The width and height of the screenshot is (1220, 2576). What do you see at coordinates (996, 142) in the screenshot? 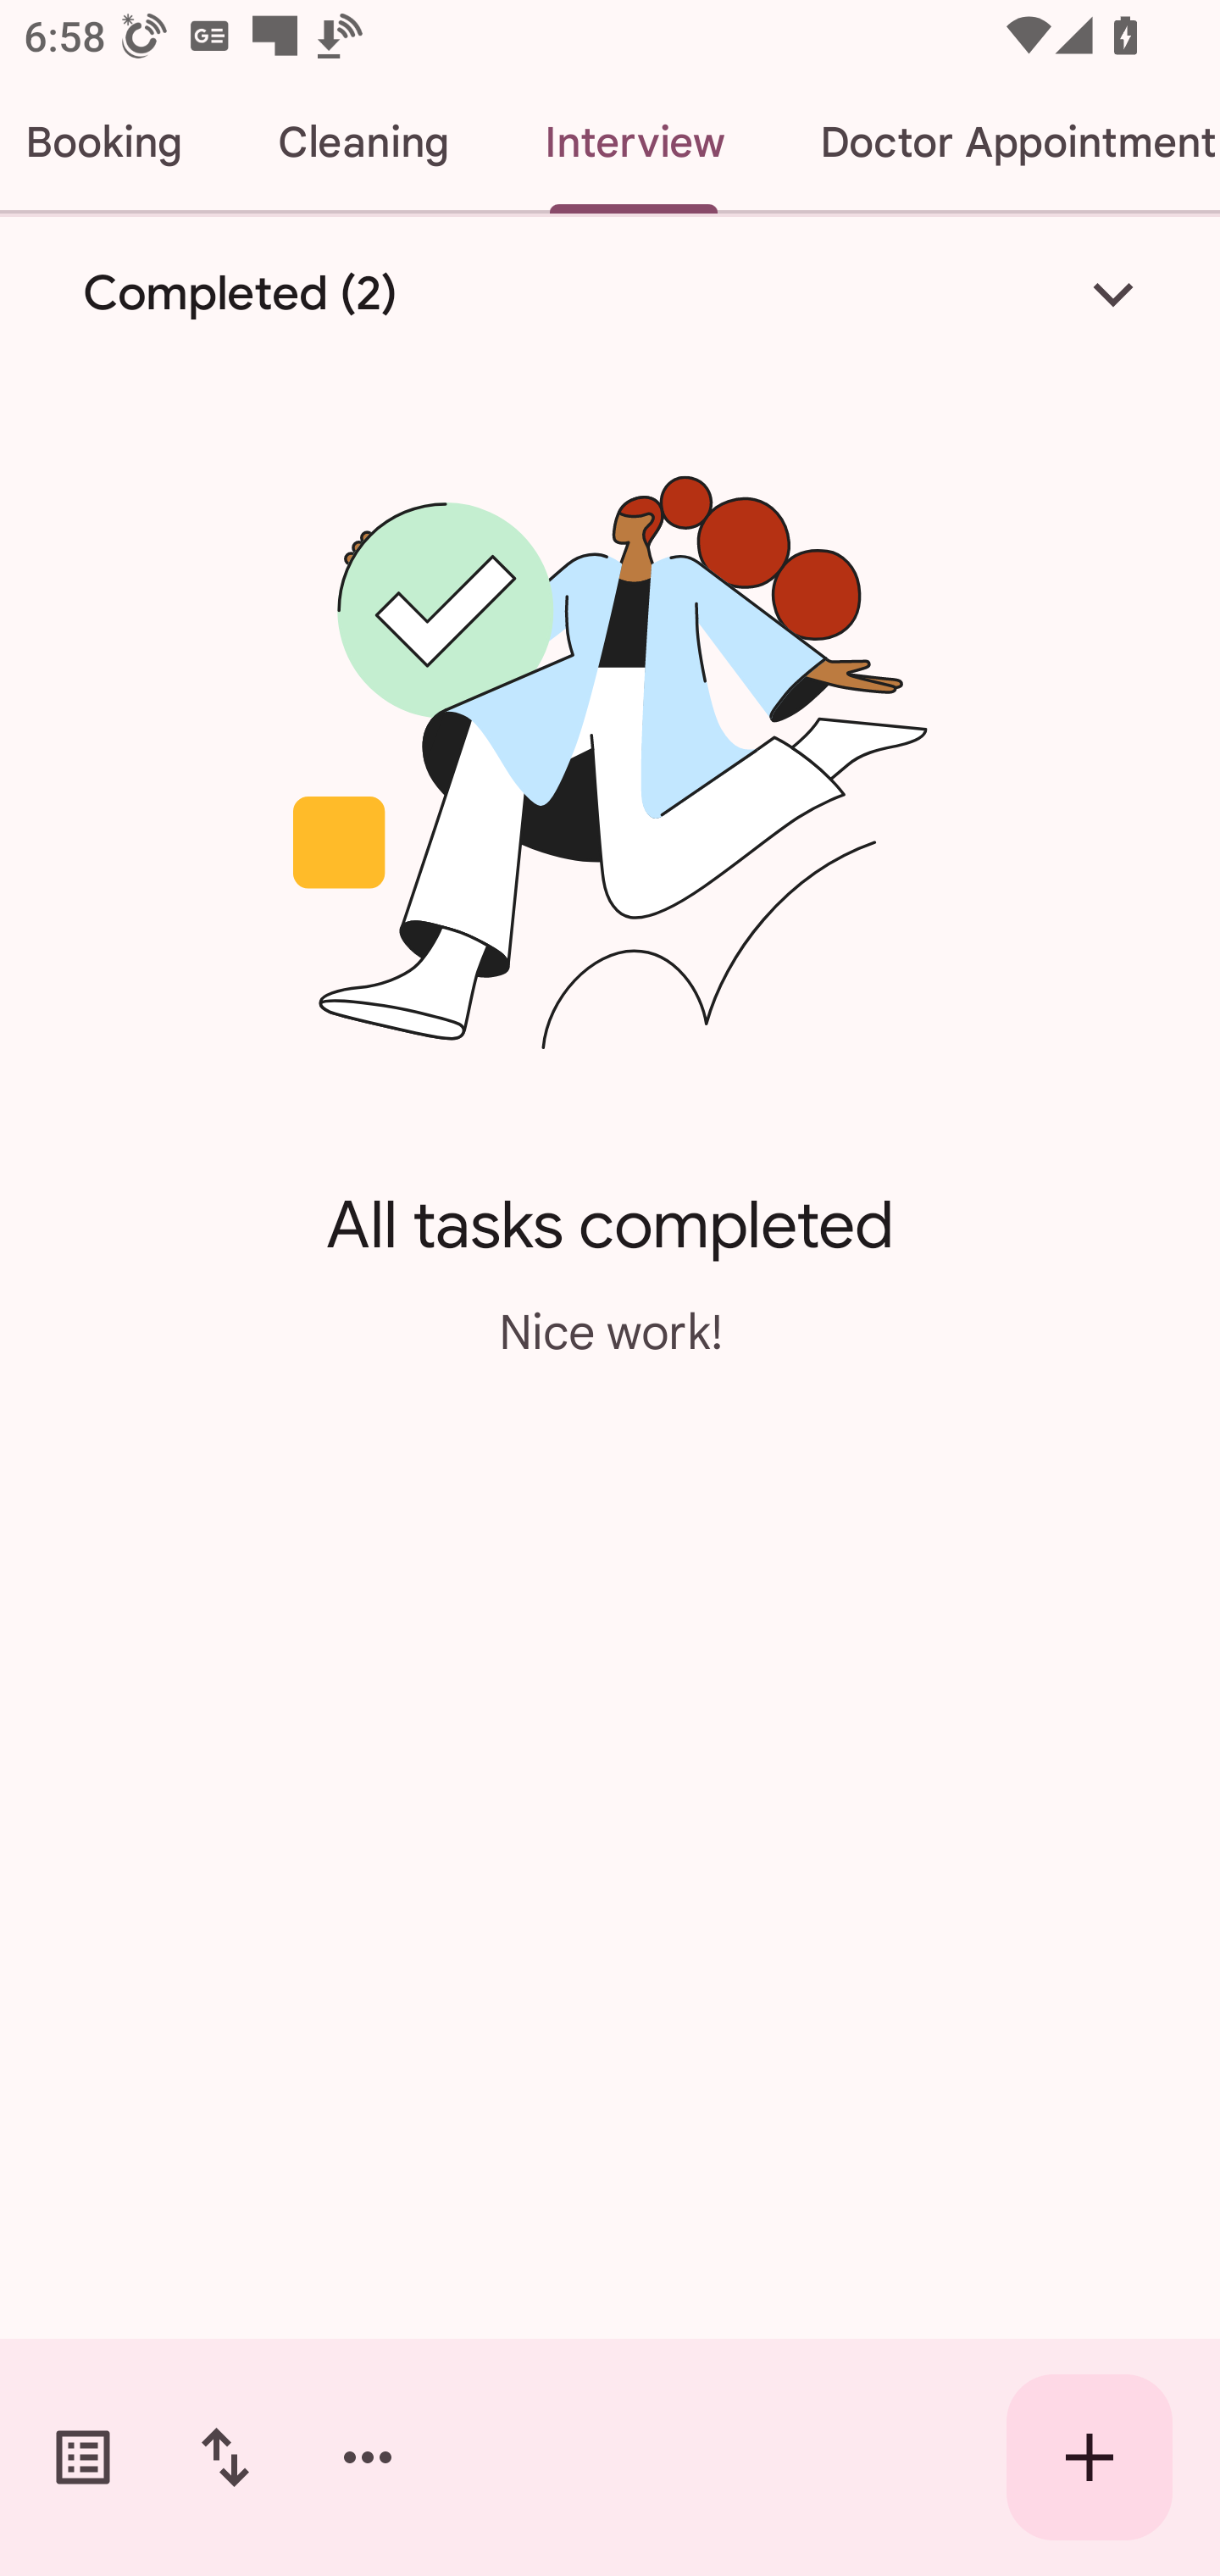
I see `Doctor Appointment` at bounding box center [996, 142].